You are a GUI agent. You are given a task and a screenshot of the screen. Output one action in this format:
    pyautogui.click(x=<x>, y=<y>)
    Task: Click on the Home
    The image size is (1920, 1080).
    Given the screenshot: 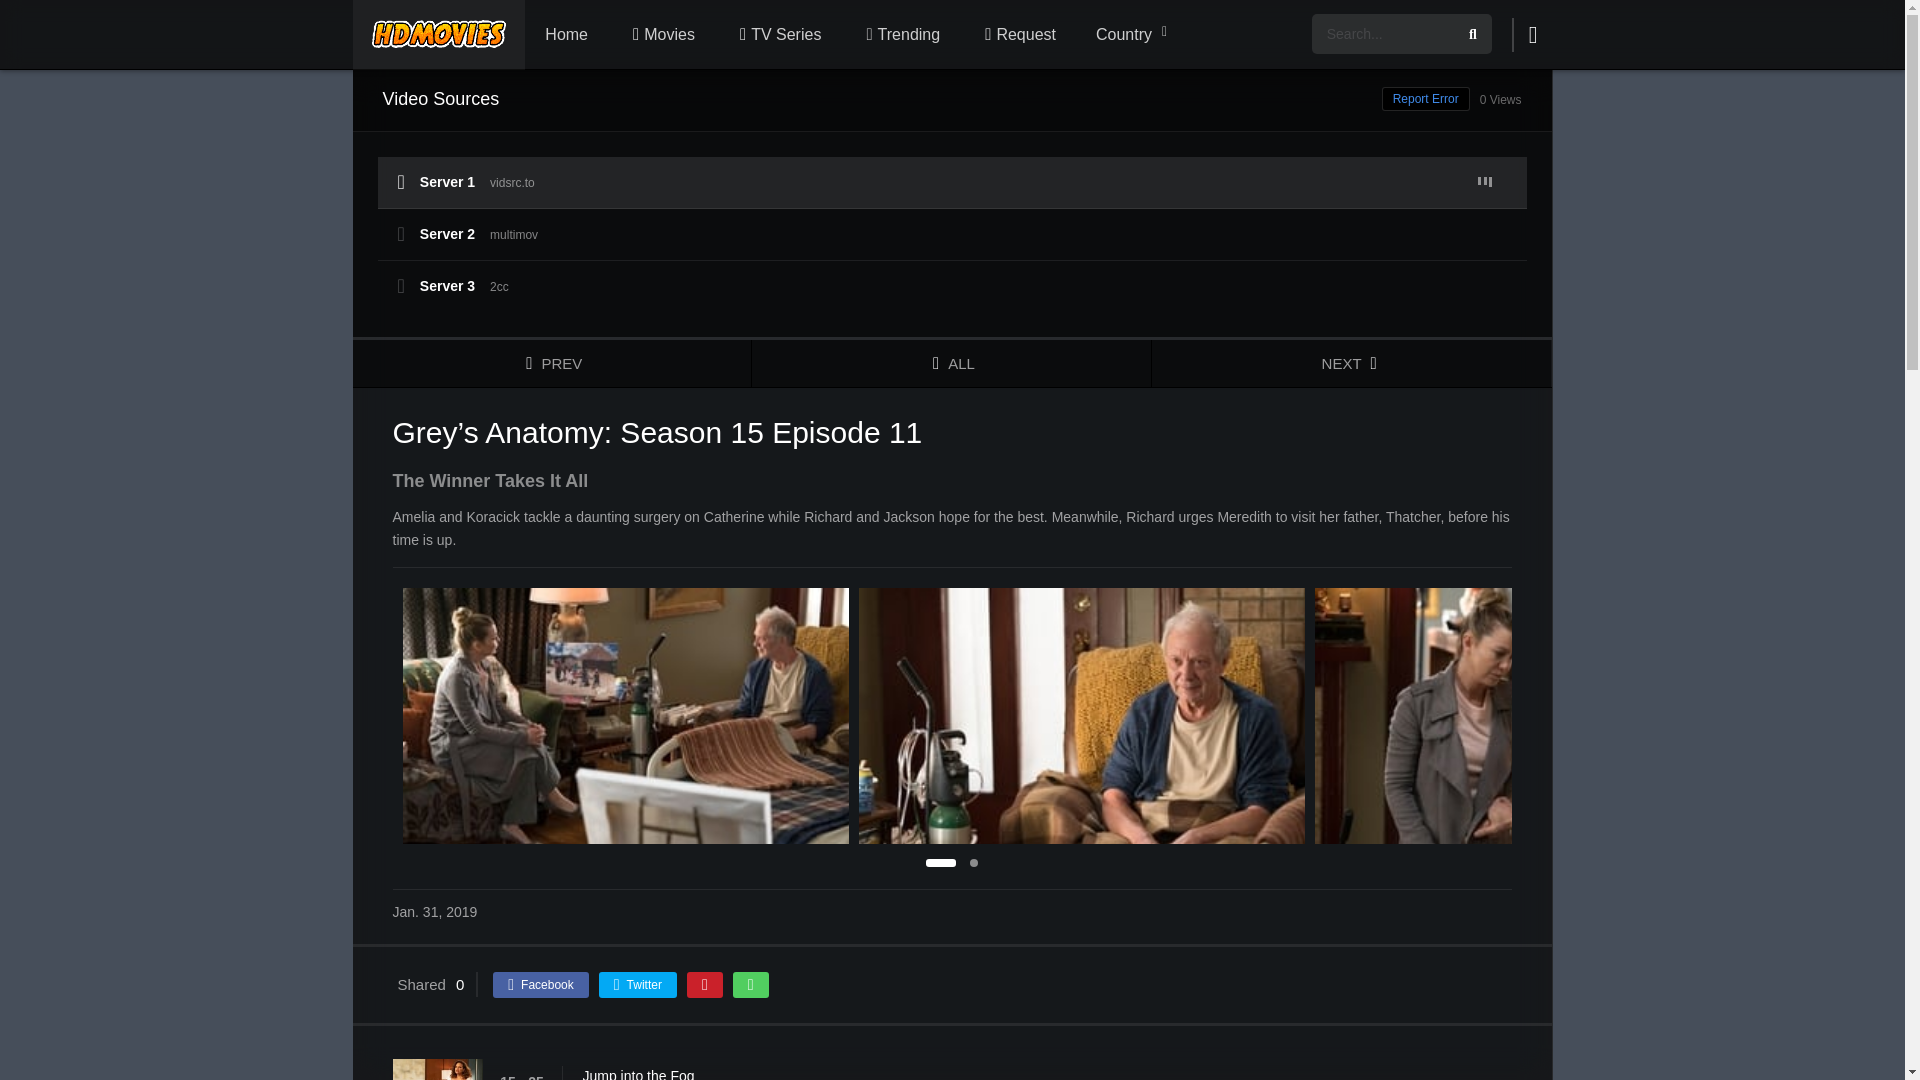 What is the action you would take?
    pyautogui.click(x=566, y=35)
    